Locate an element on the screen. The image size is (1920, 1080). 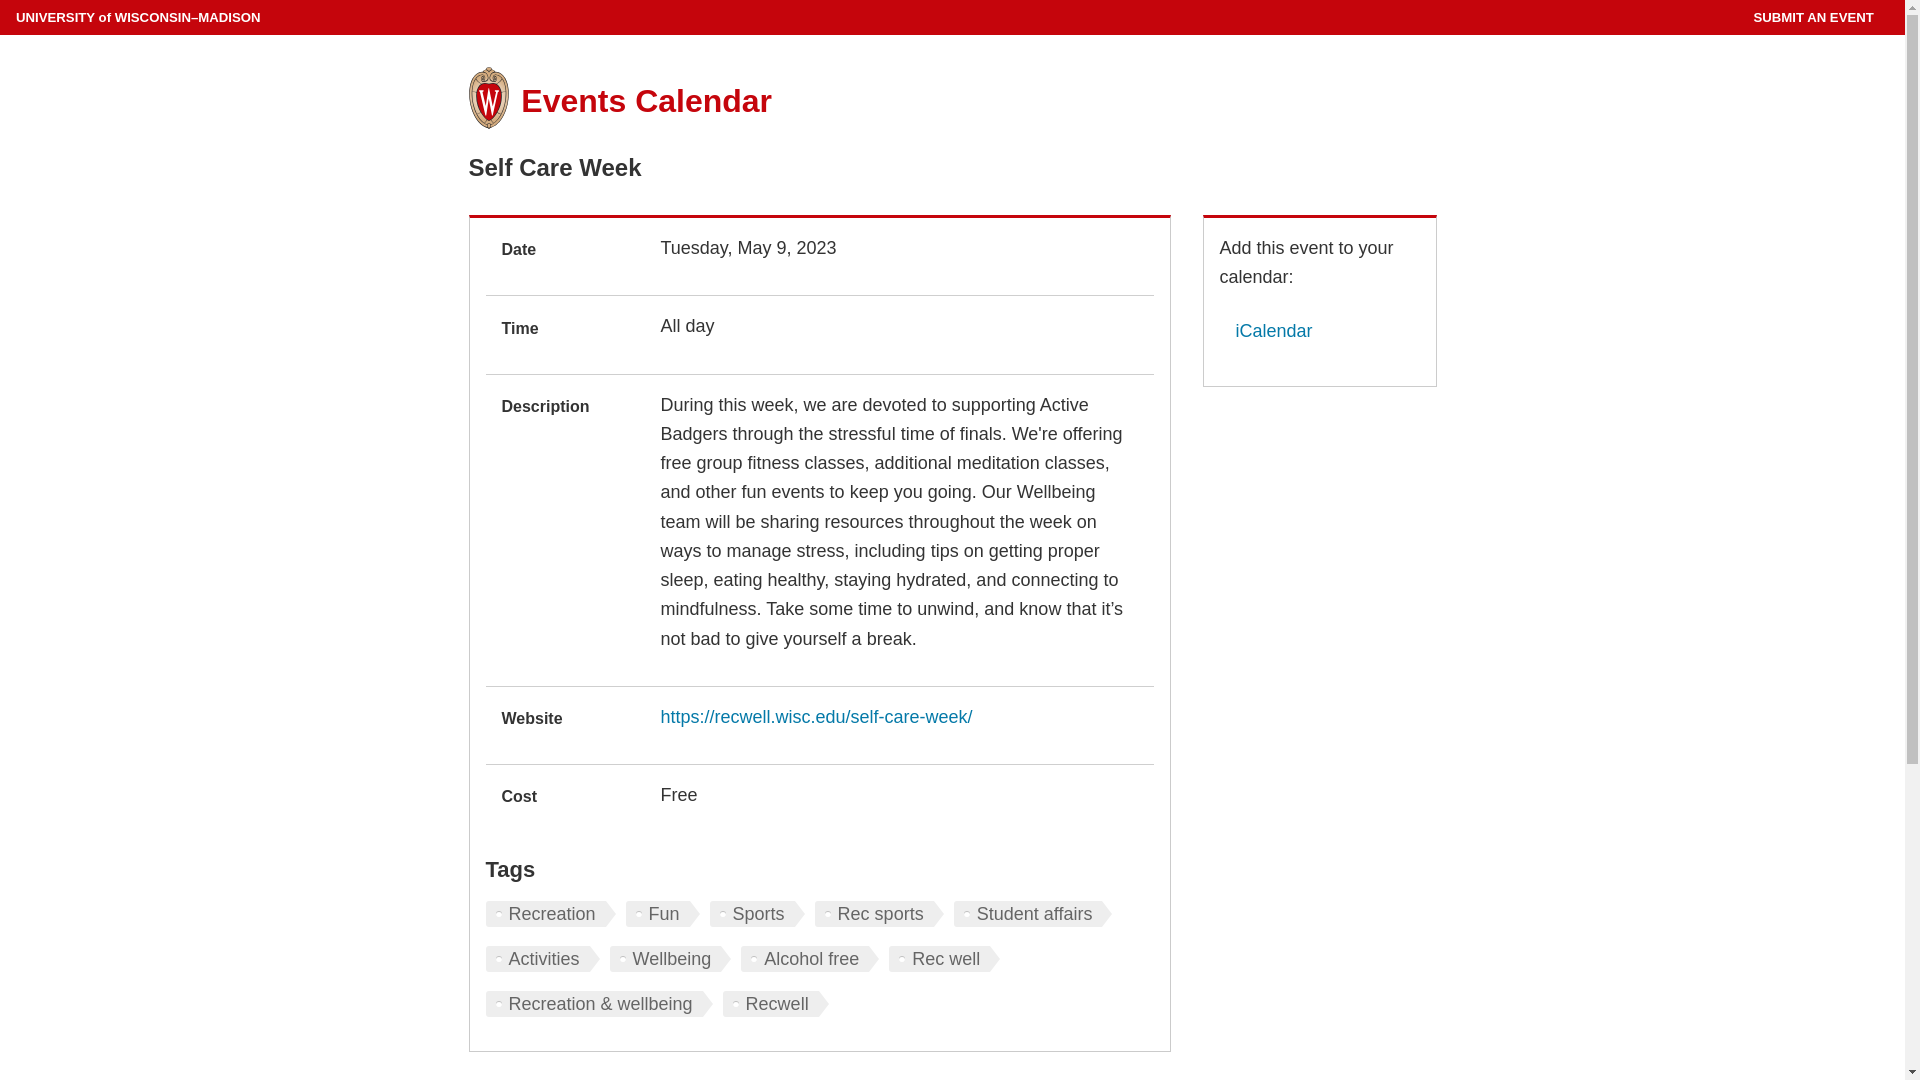
Recreation is located at coordinates (550, 913).